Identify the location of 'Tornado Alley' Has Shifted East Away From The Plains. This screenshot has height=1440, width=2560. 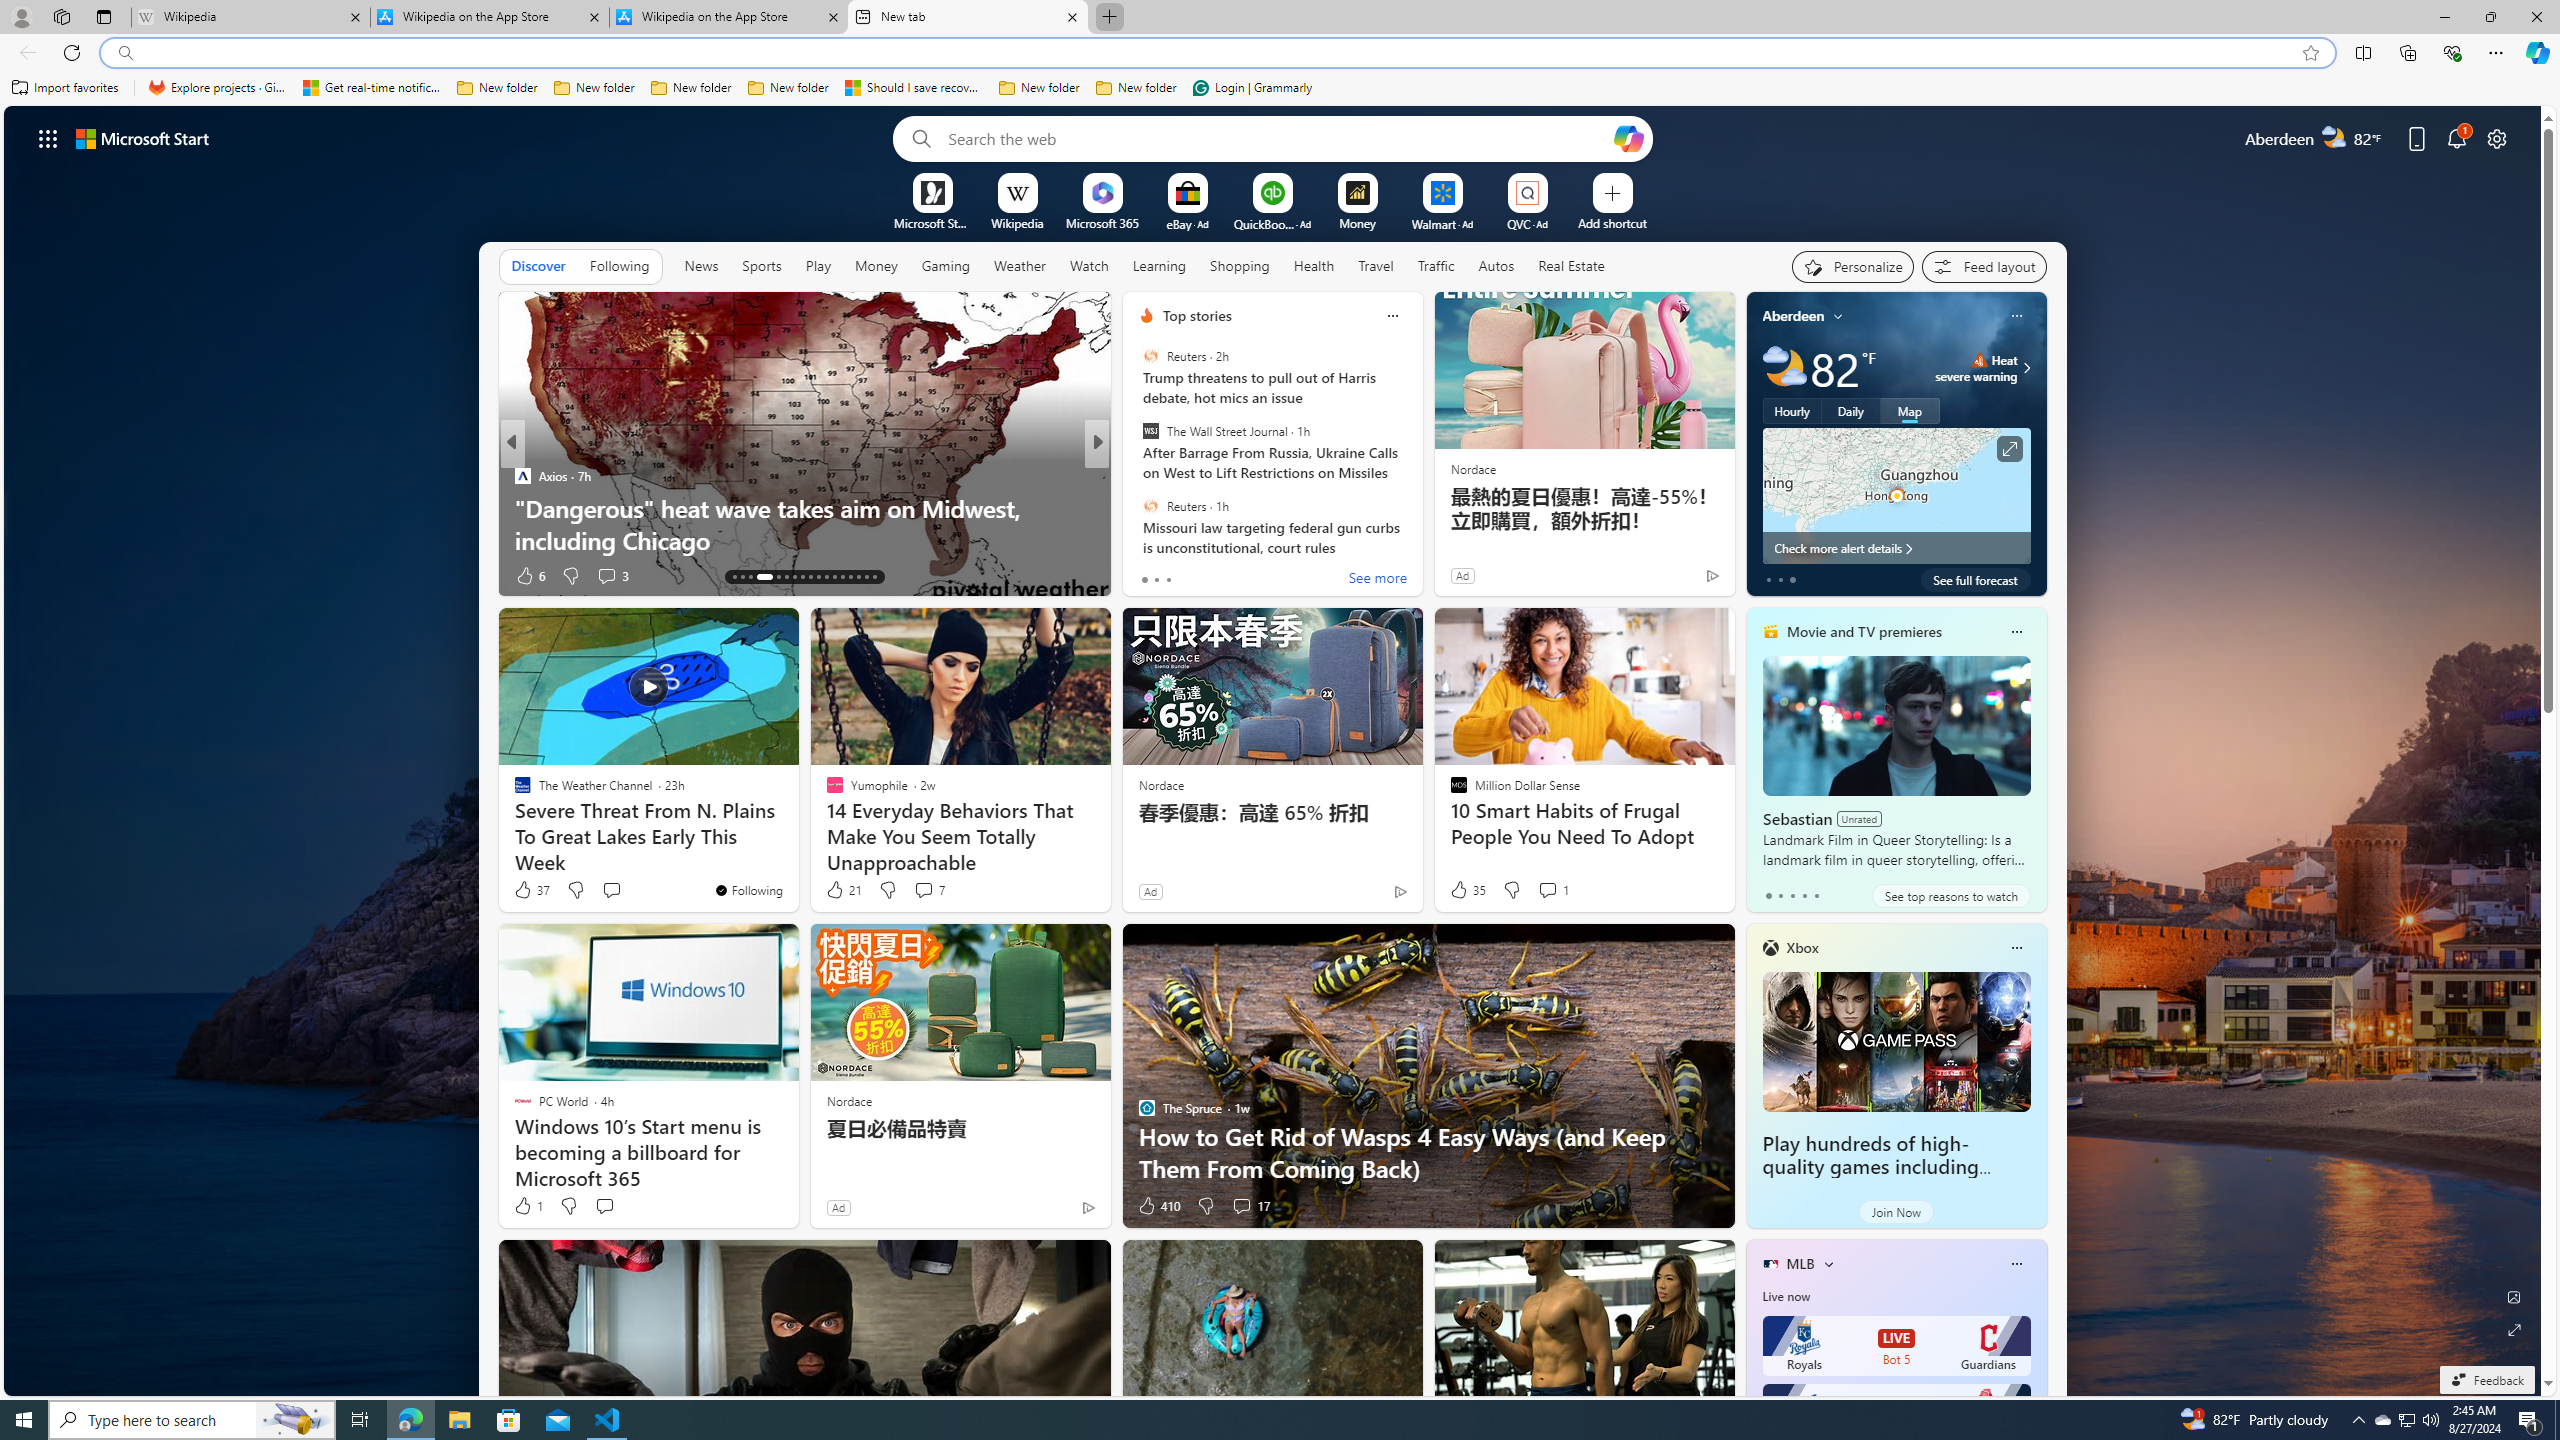
(1419, 524).